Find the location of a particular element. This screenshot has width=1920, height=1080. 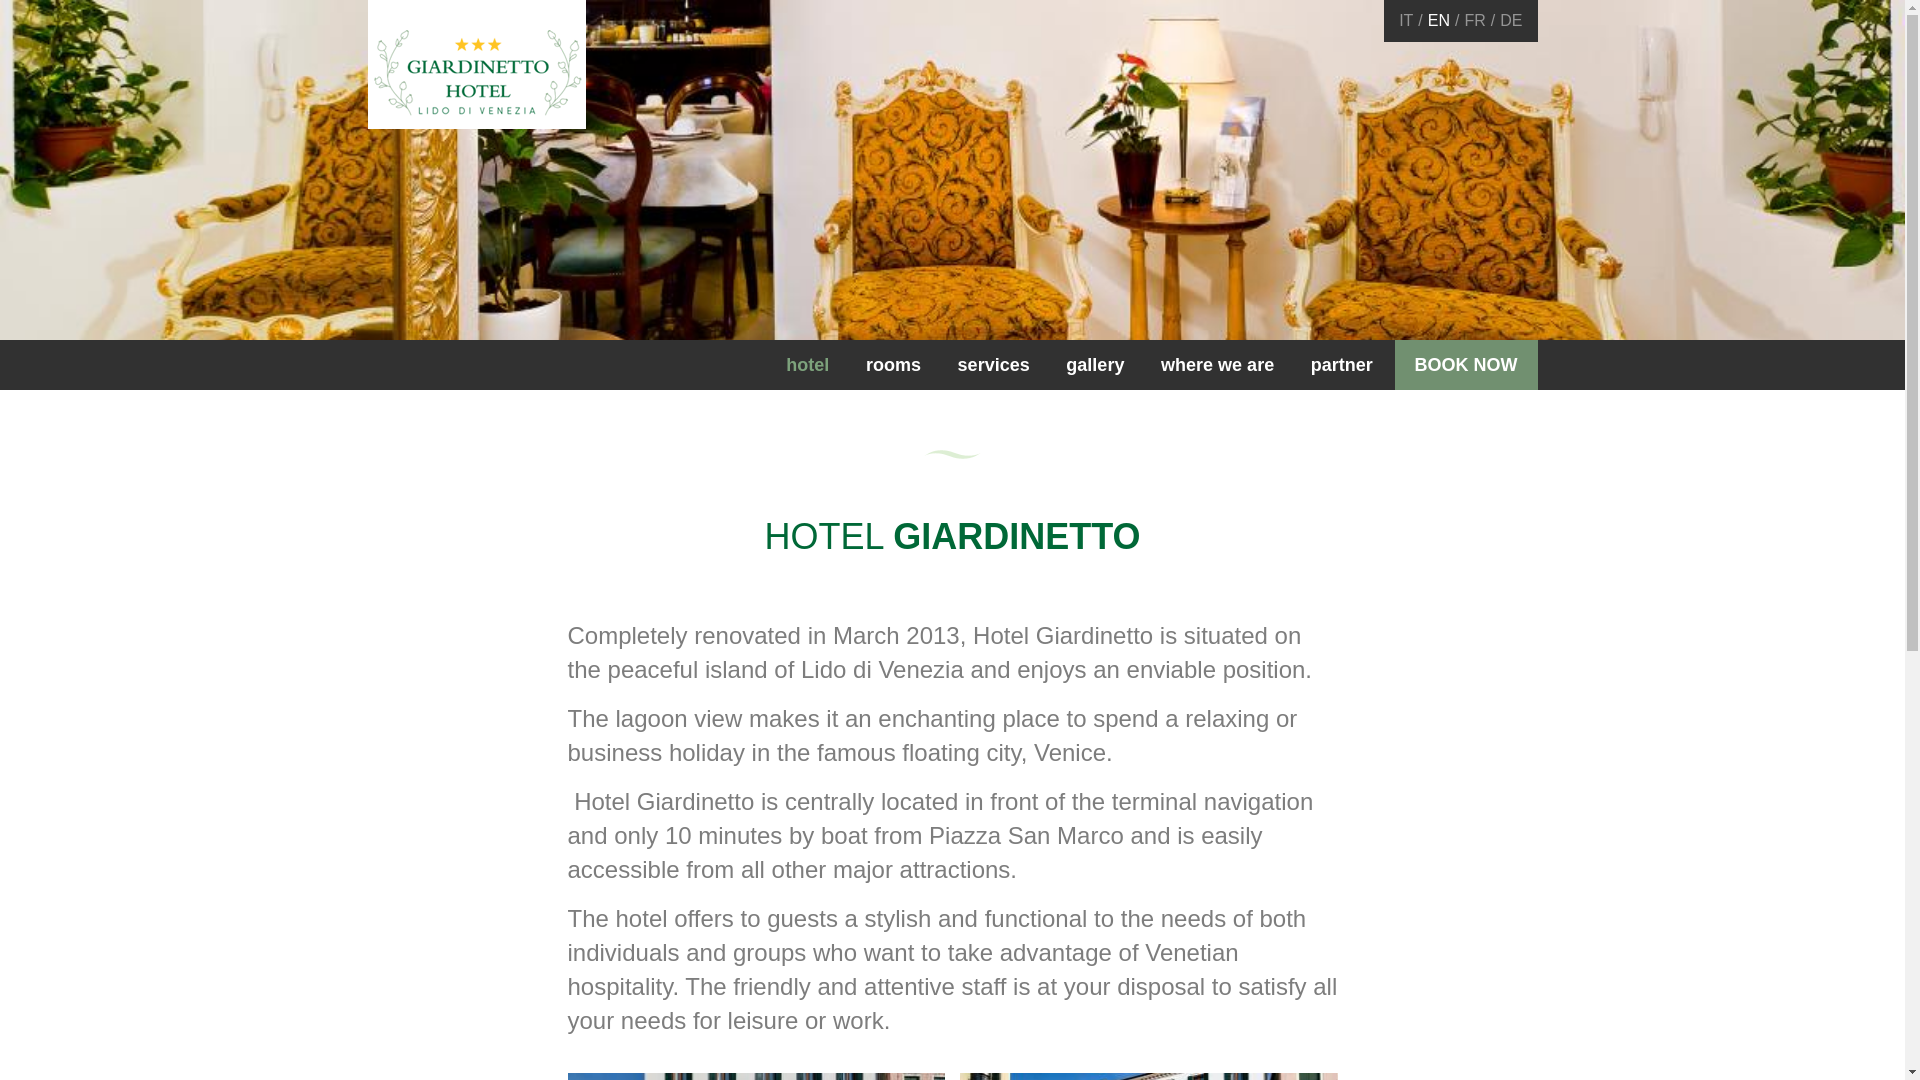

BOOK NOW is located at coordinates (1465, 364).